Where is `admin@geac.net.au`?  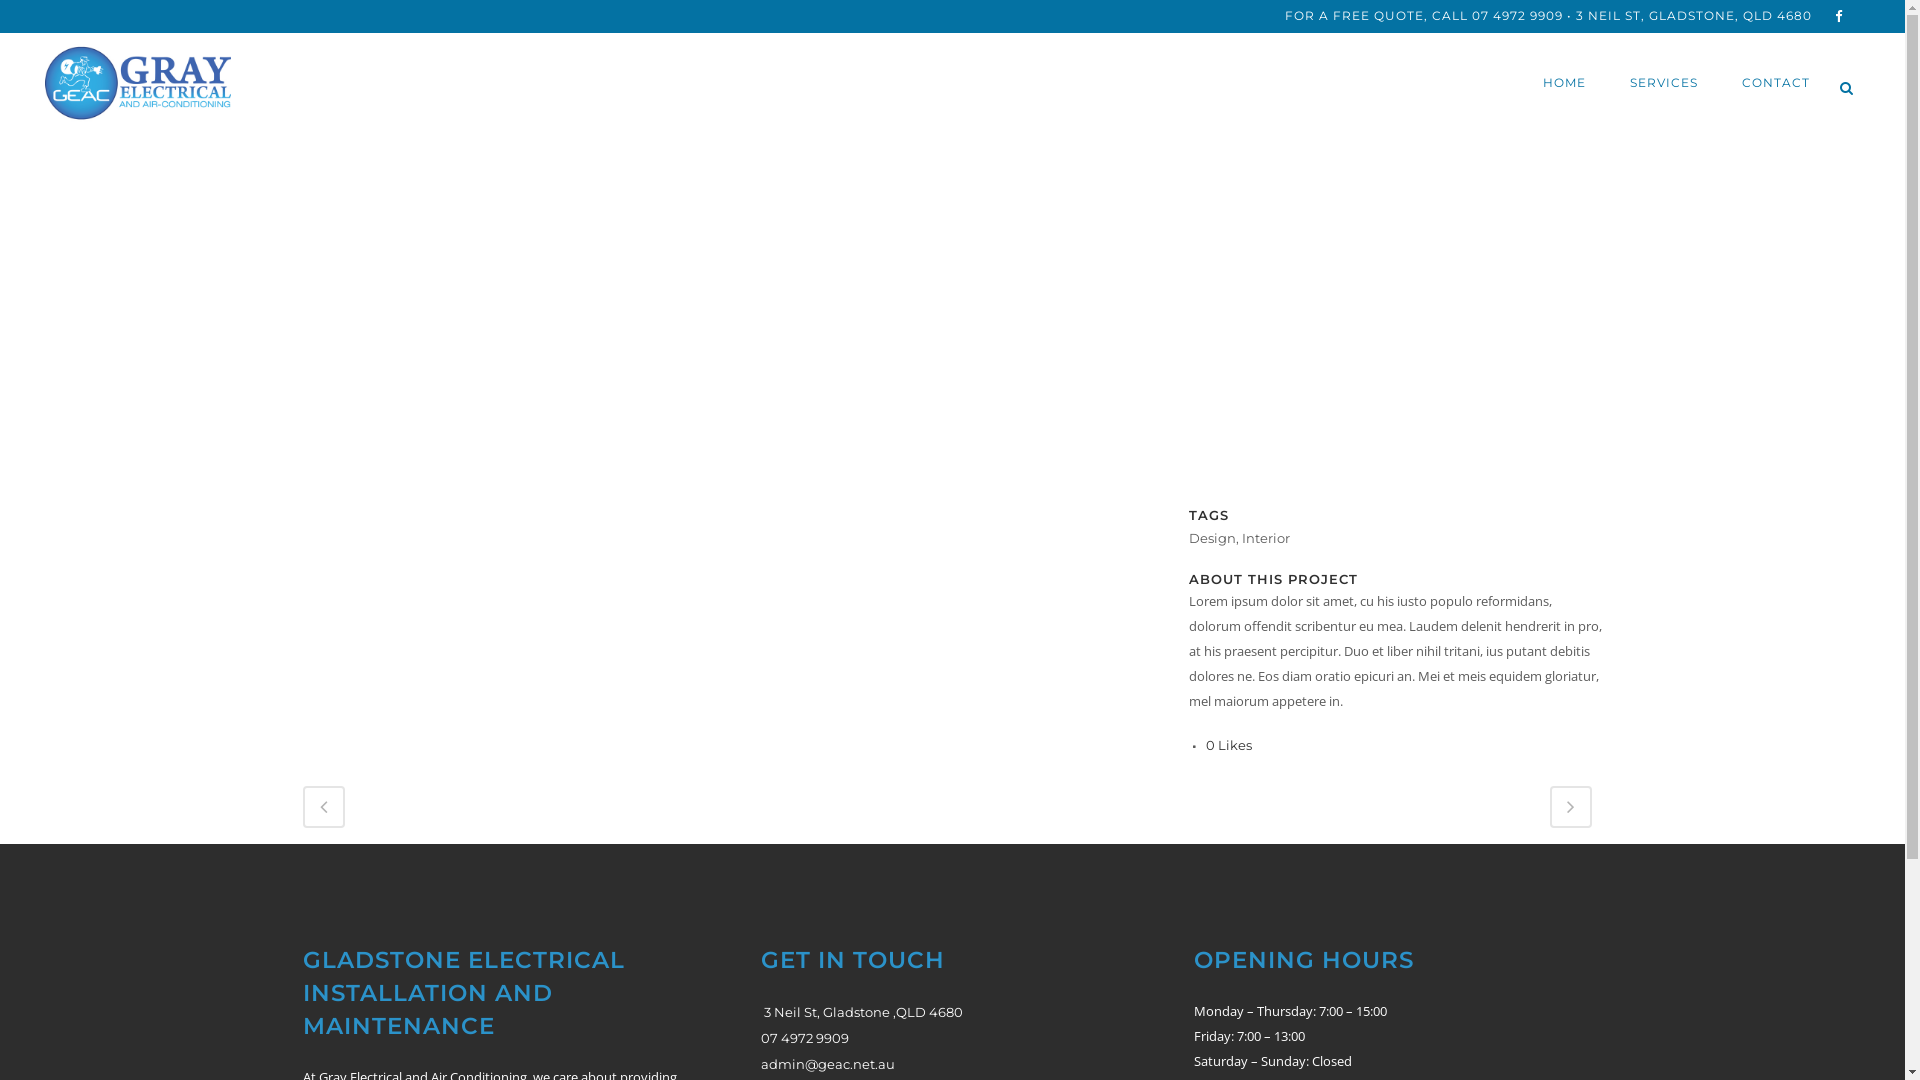
admin@geac.net.au is located at coordinates (828, 1064).